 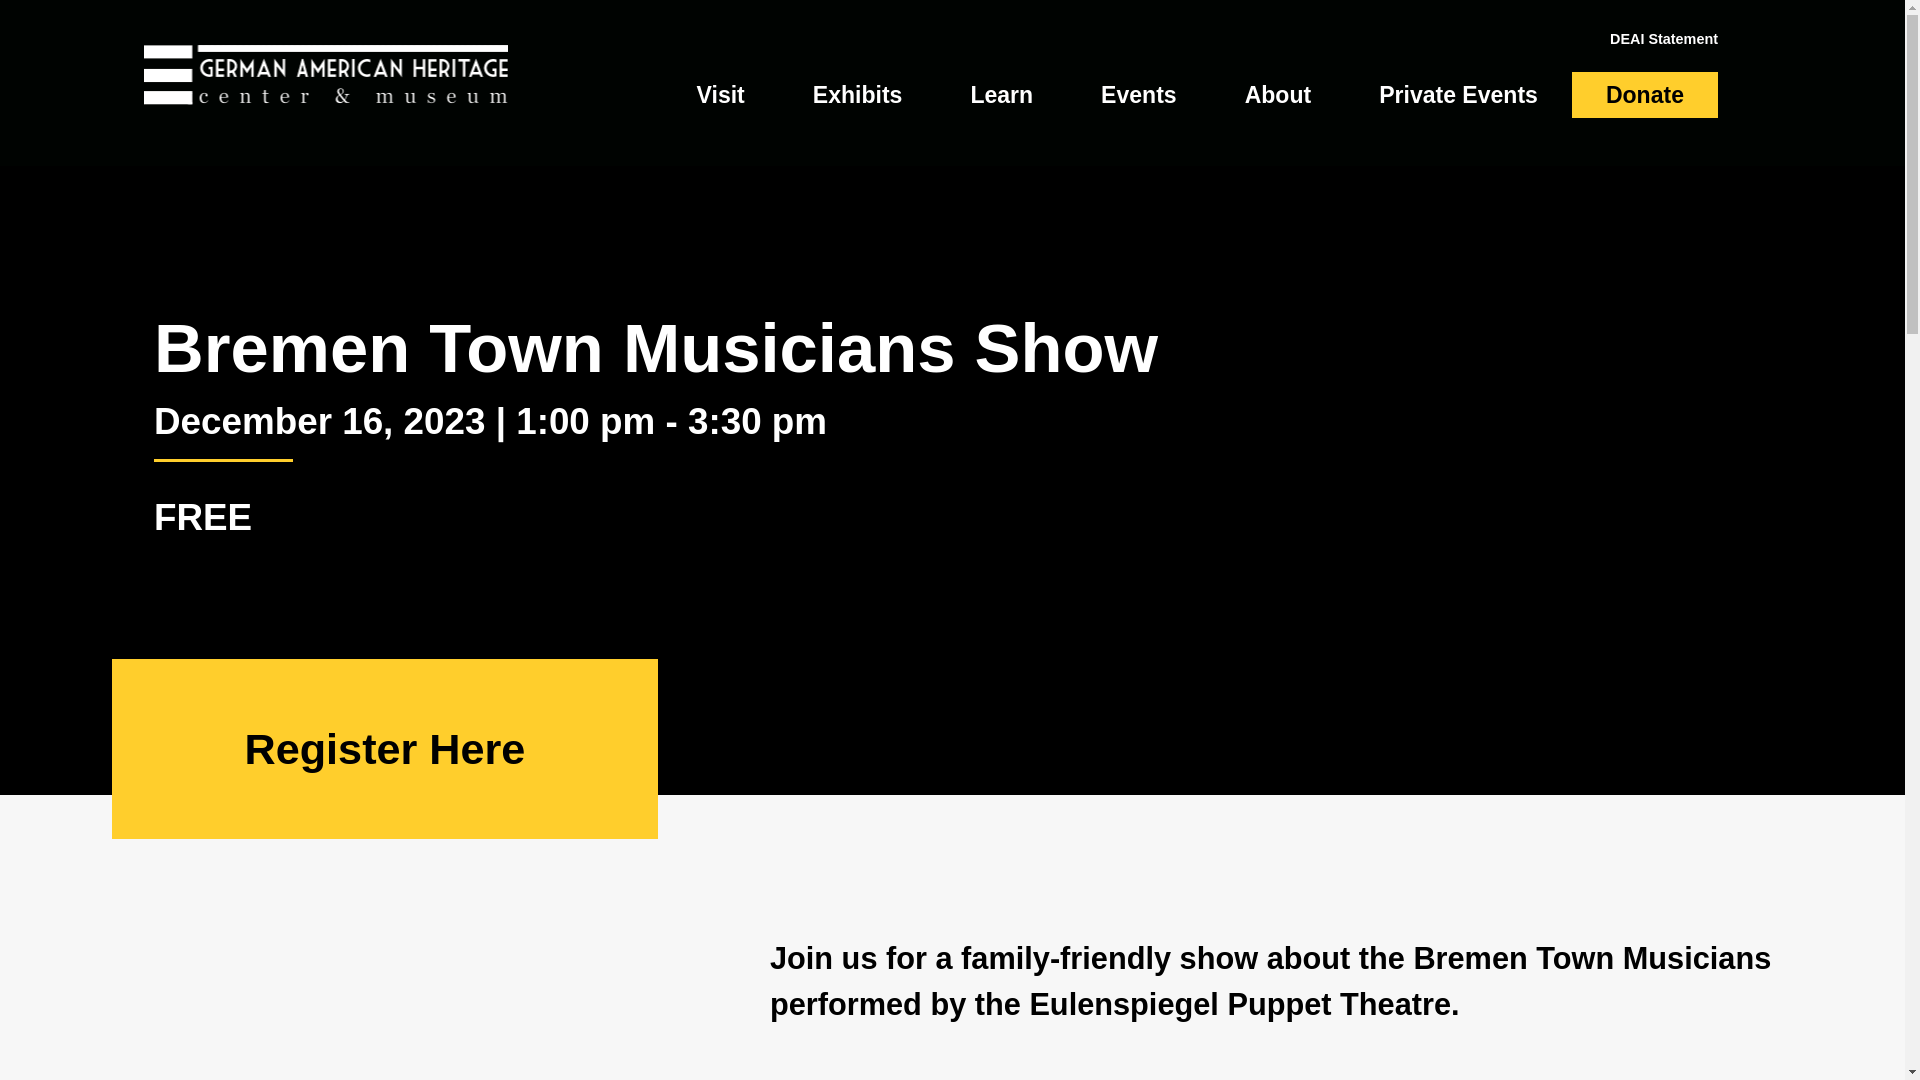 What do you see at coordinates (1645, 94) in the screenshot?
I see `Donate` at bounding box center [1645, 94].